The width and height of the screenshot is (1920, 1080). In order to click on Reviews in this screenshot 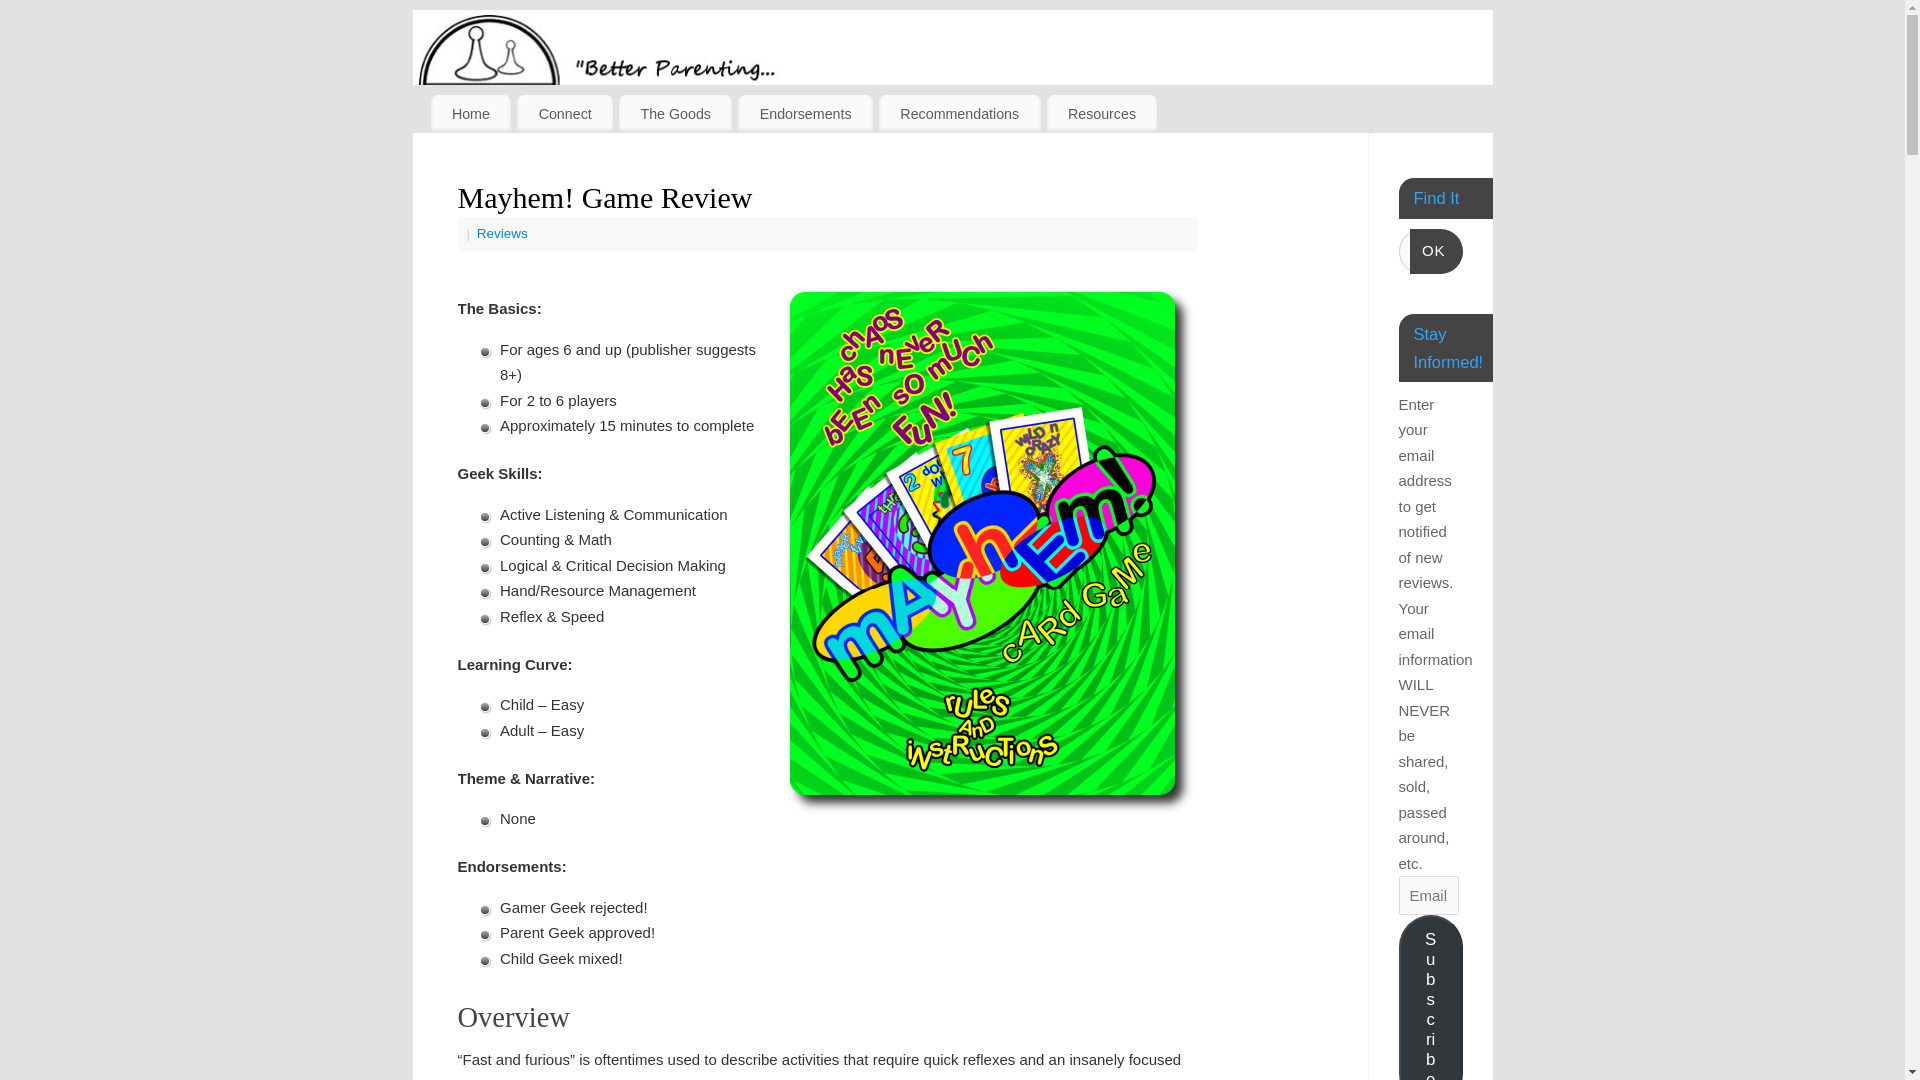, I will do `click(502, 232)`.